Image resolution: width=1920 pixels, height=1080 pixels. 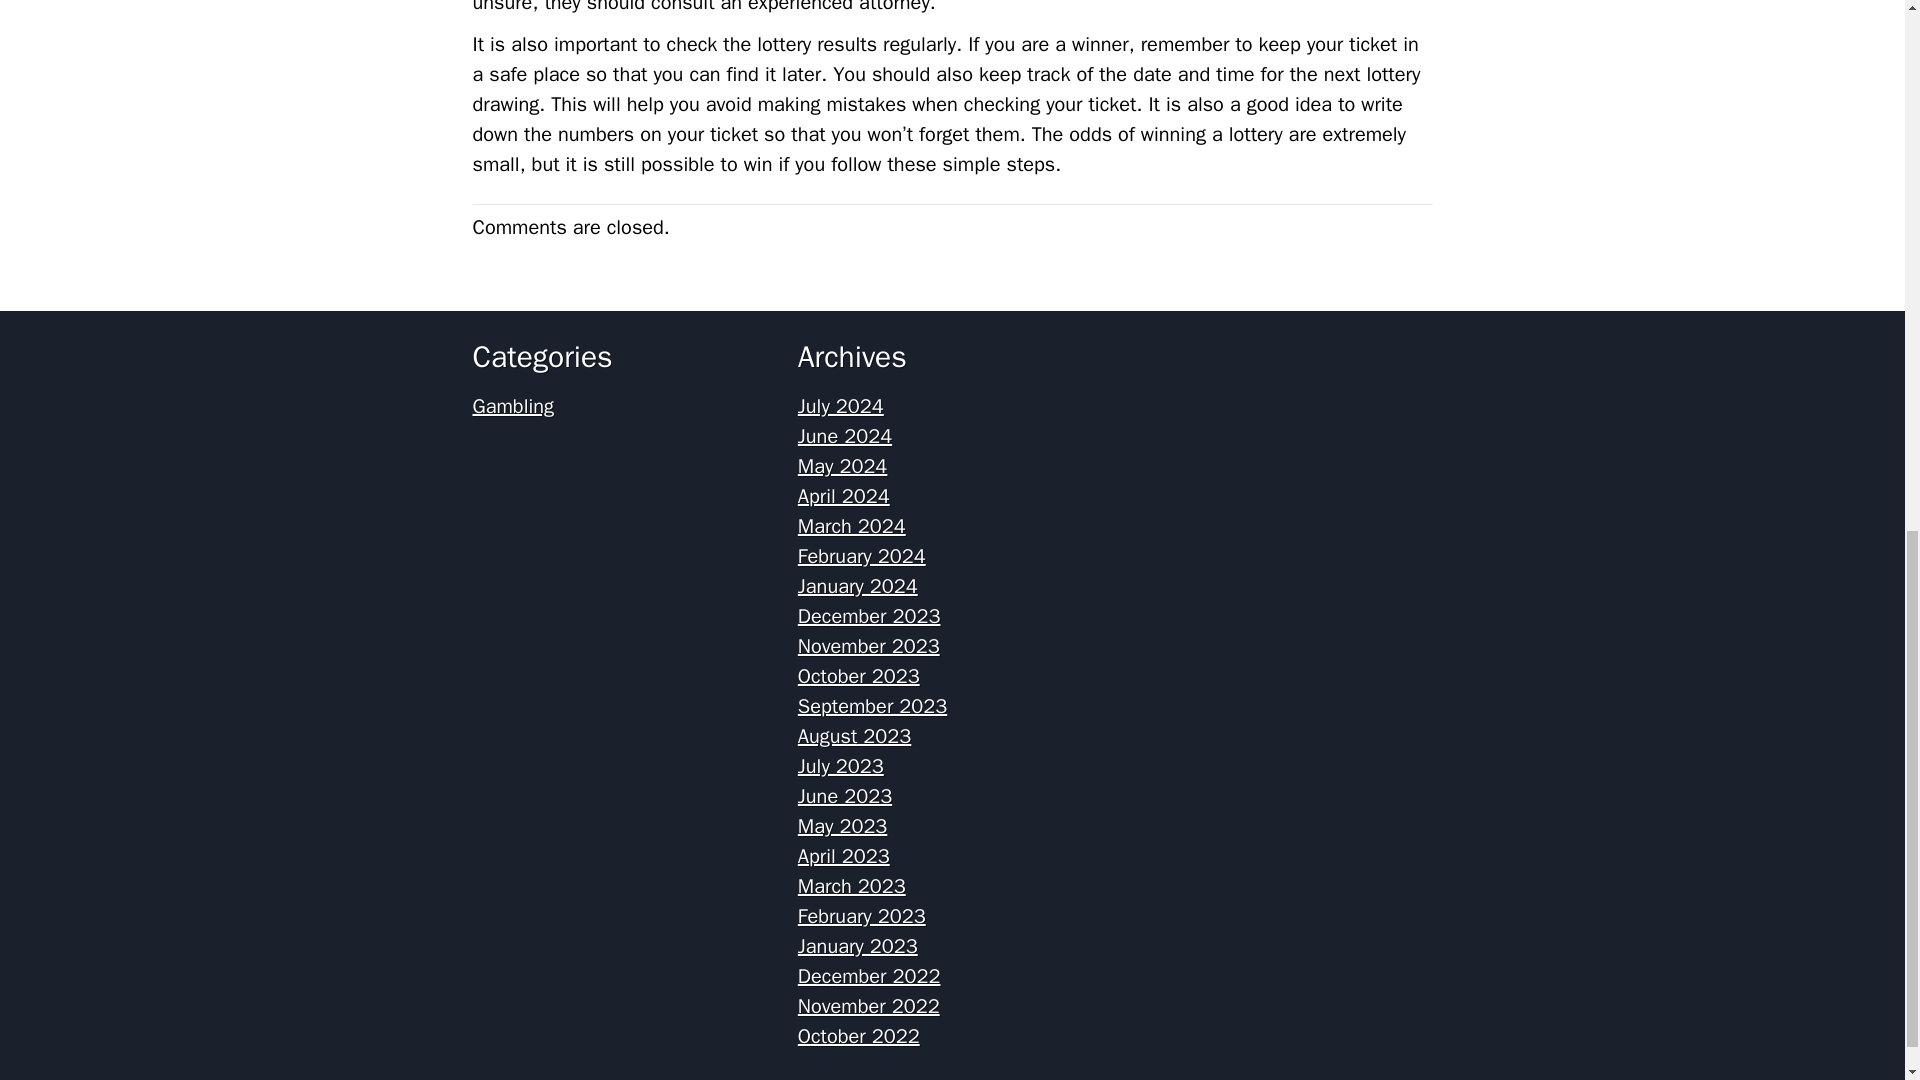 What do you see at coordinates (844, 856) in the screenshot?
I see `April 2023` at bounding box center [844, 856].